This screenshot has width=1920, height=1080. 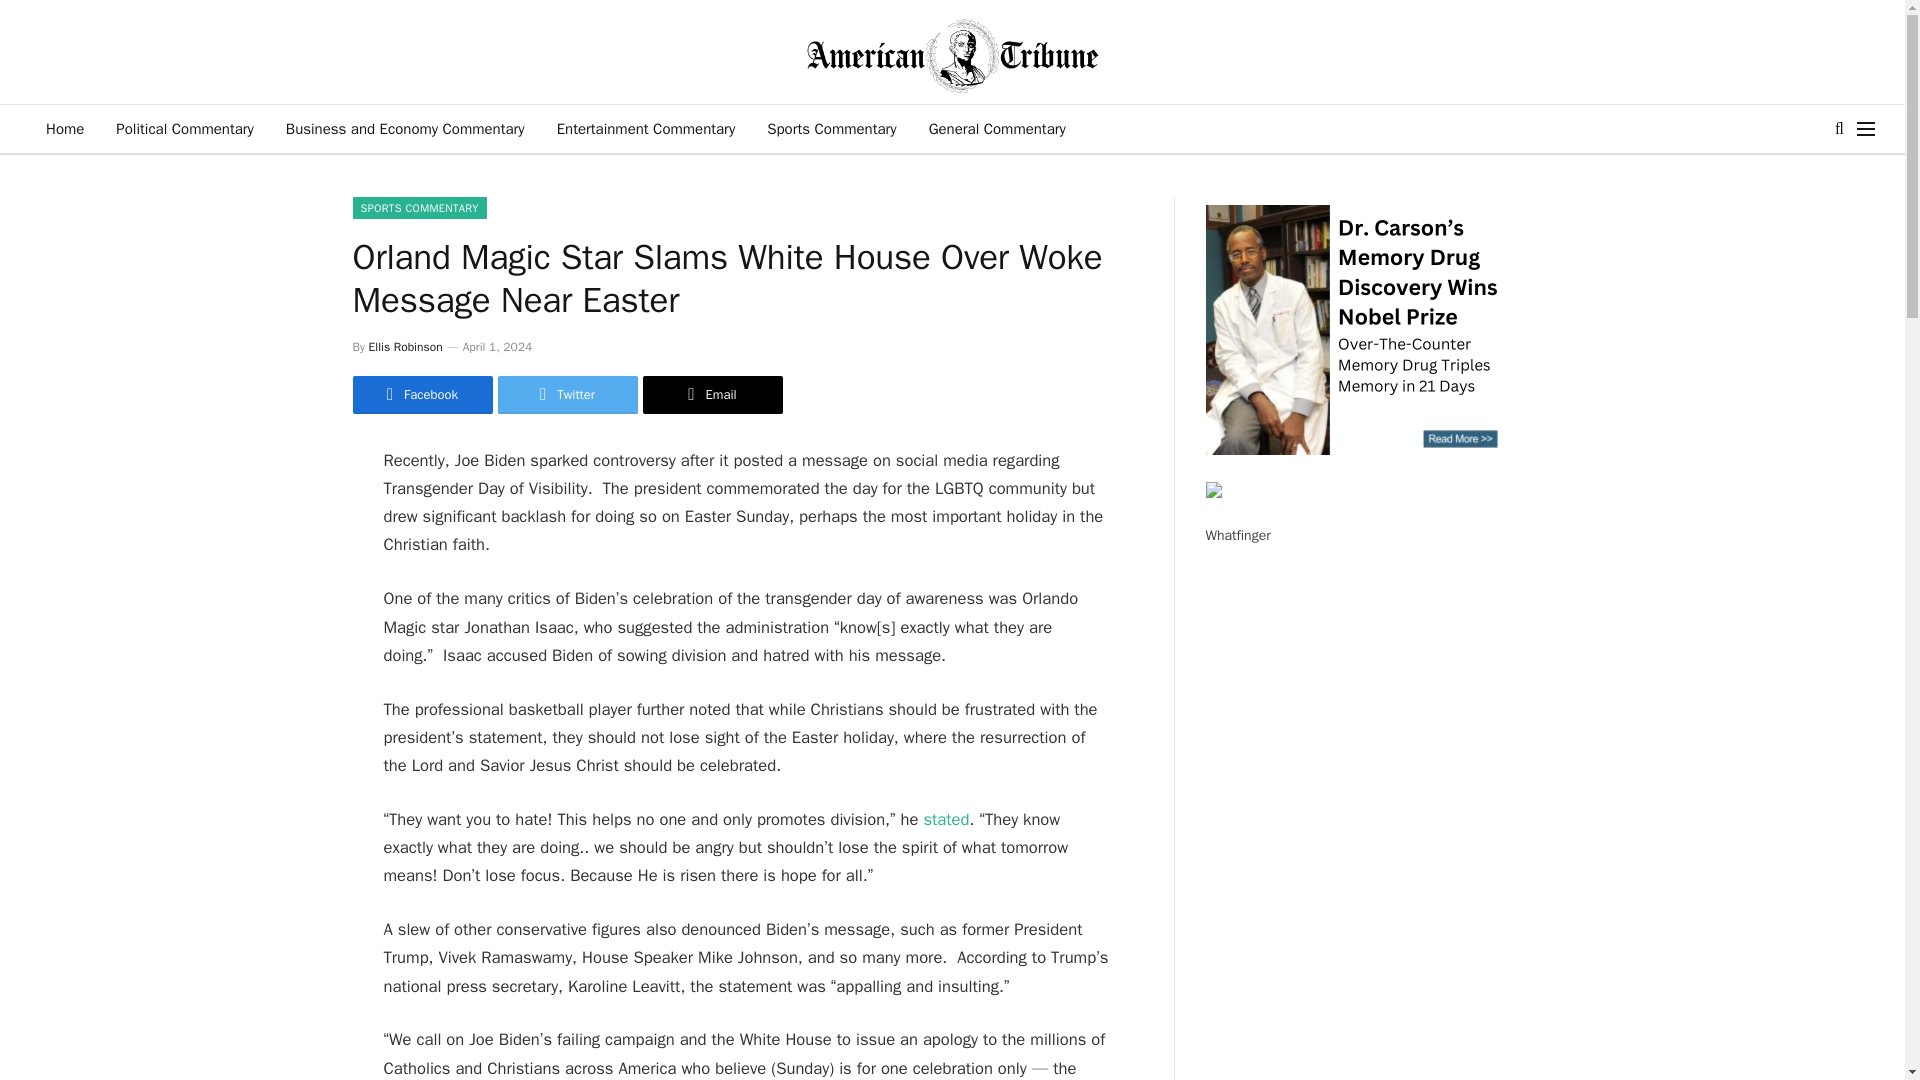 I want to click on Home, so click(x=64, y=128).